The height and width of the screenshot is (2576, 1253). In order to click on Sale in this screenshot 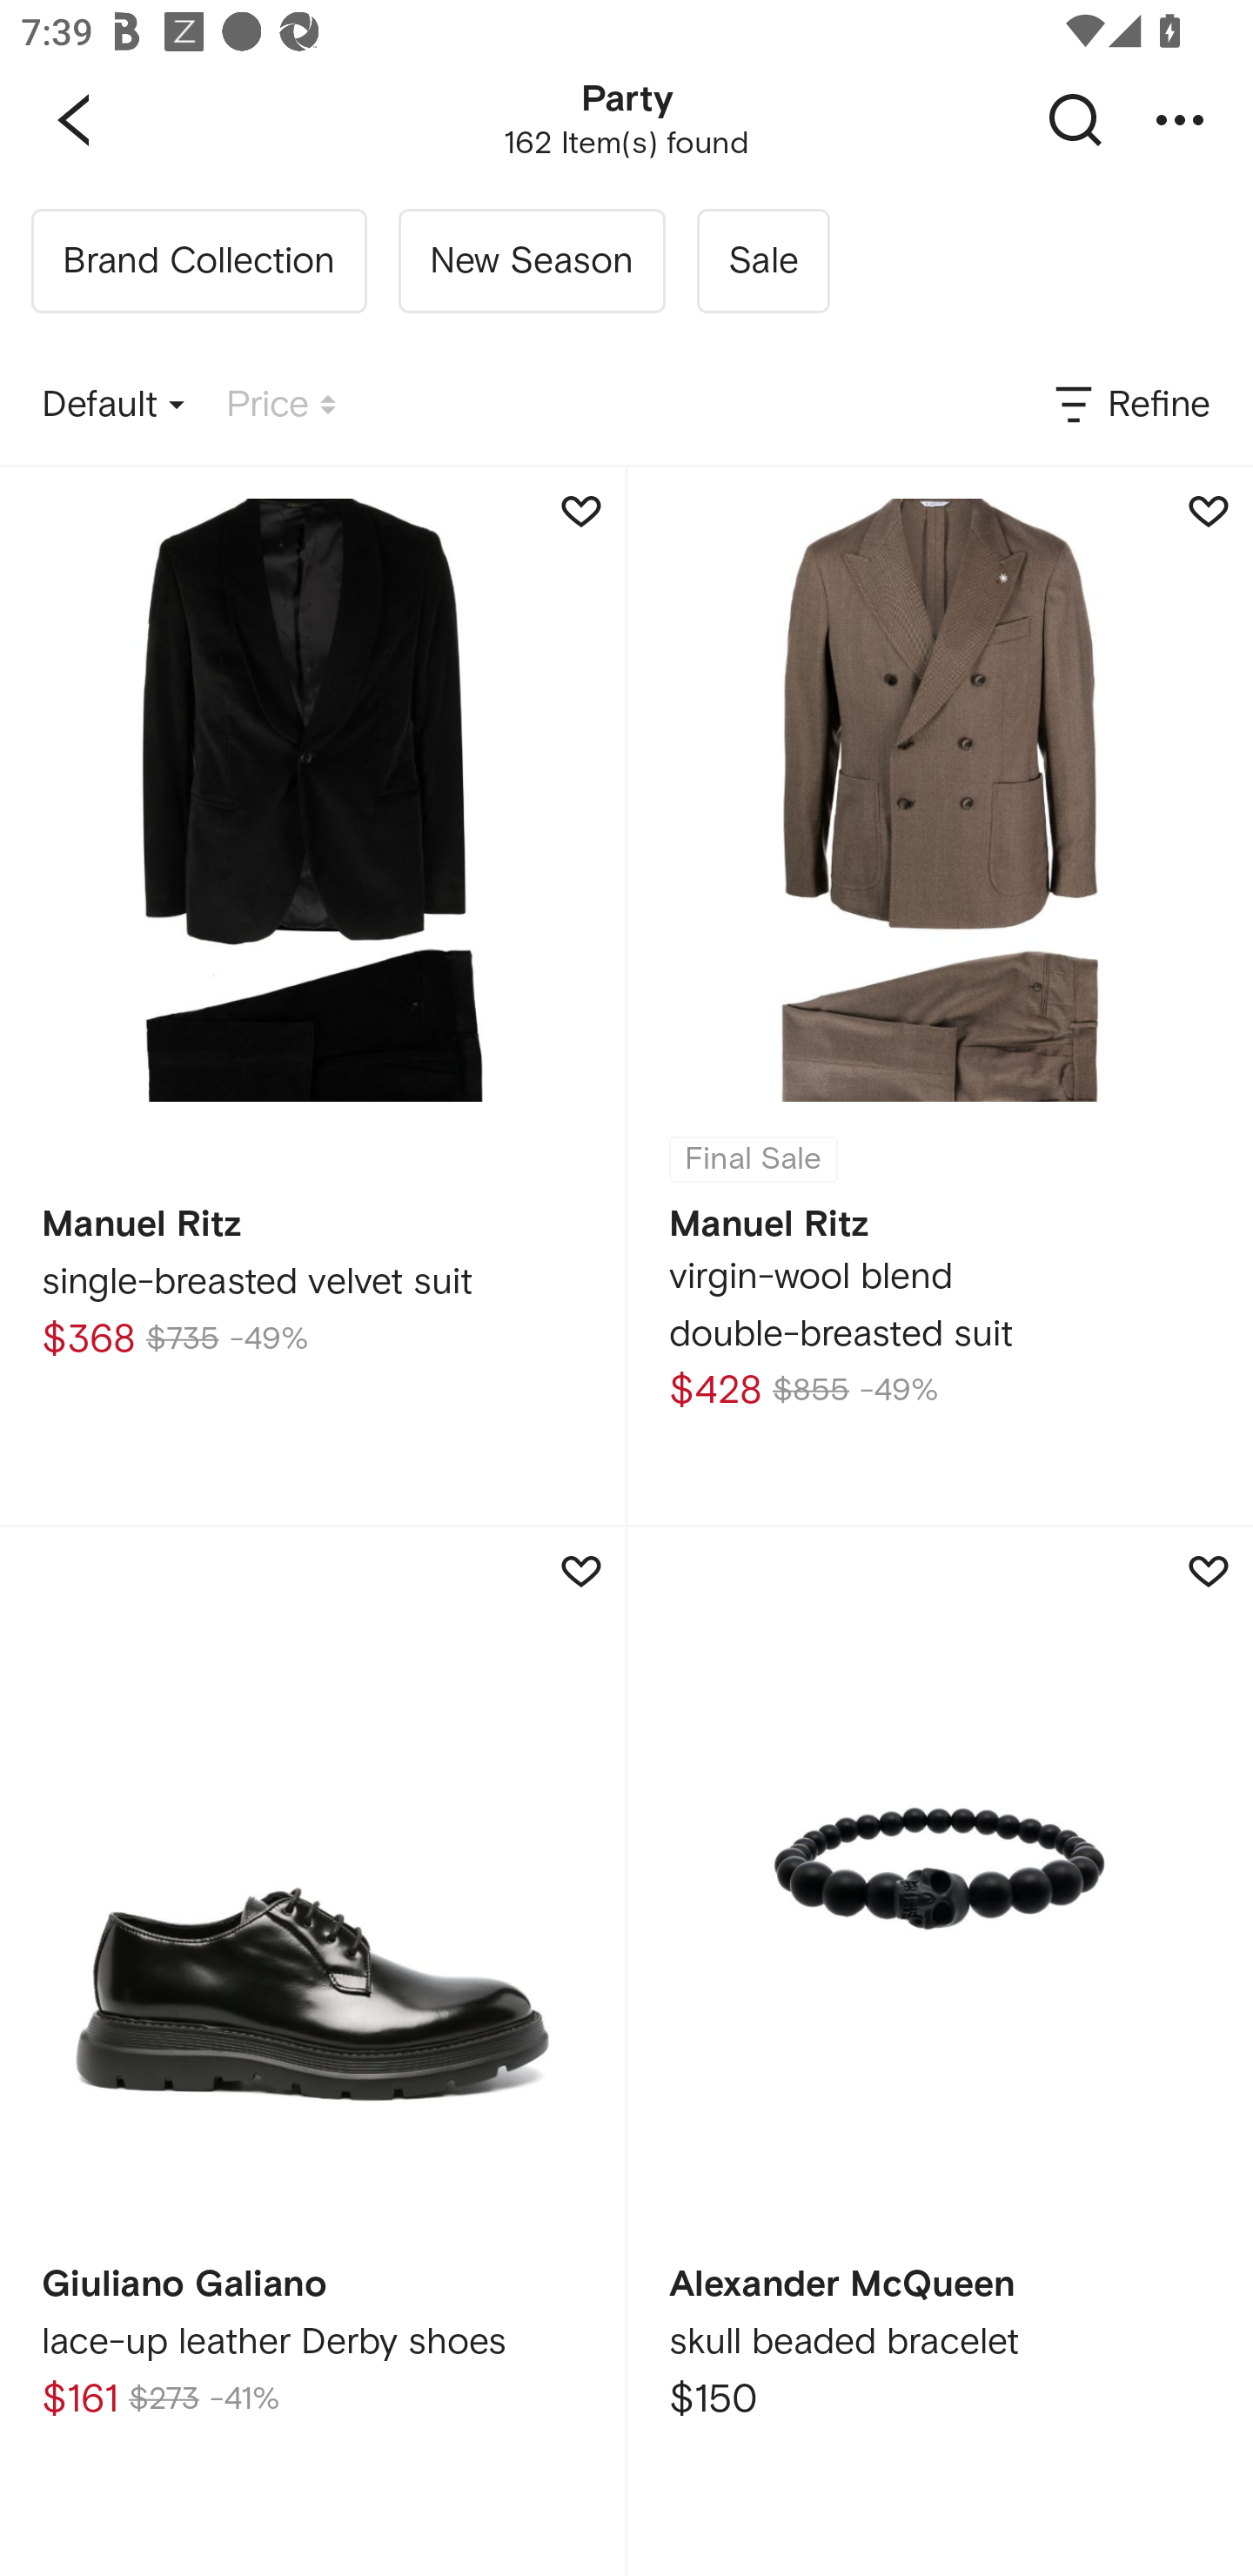, I will do `click(762, 261)`.